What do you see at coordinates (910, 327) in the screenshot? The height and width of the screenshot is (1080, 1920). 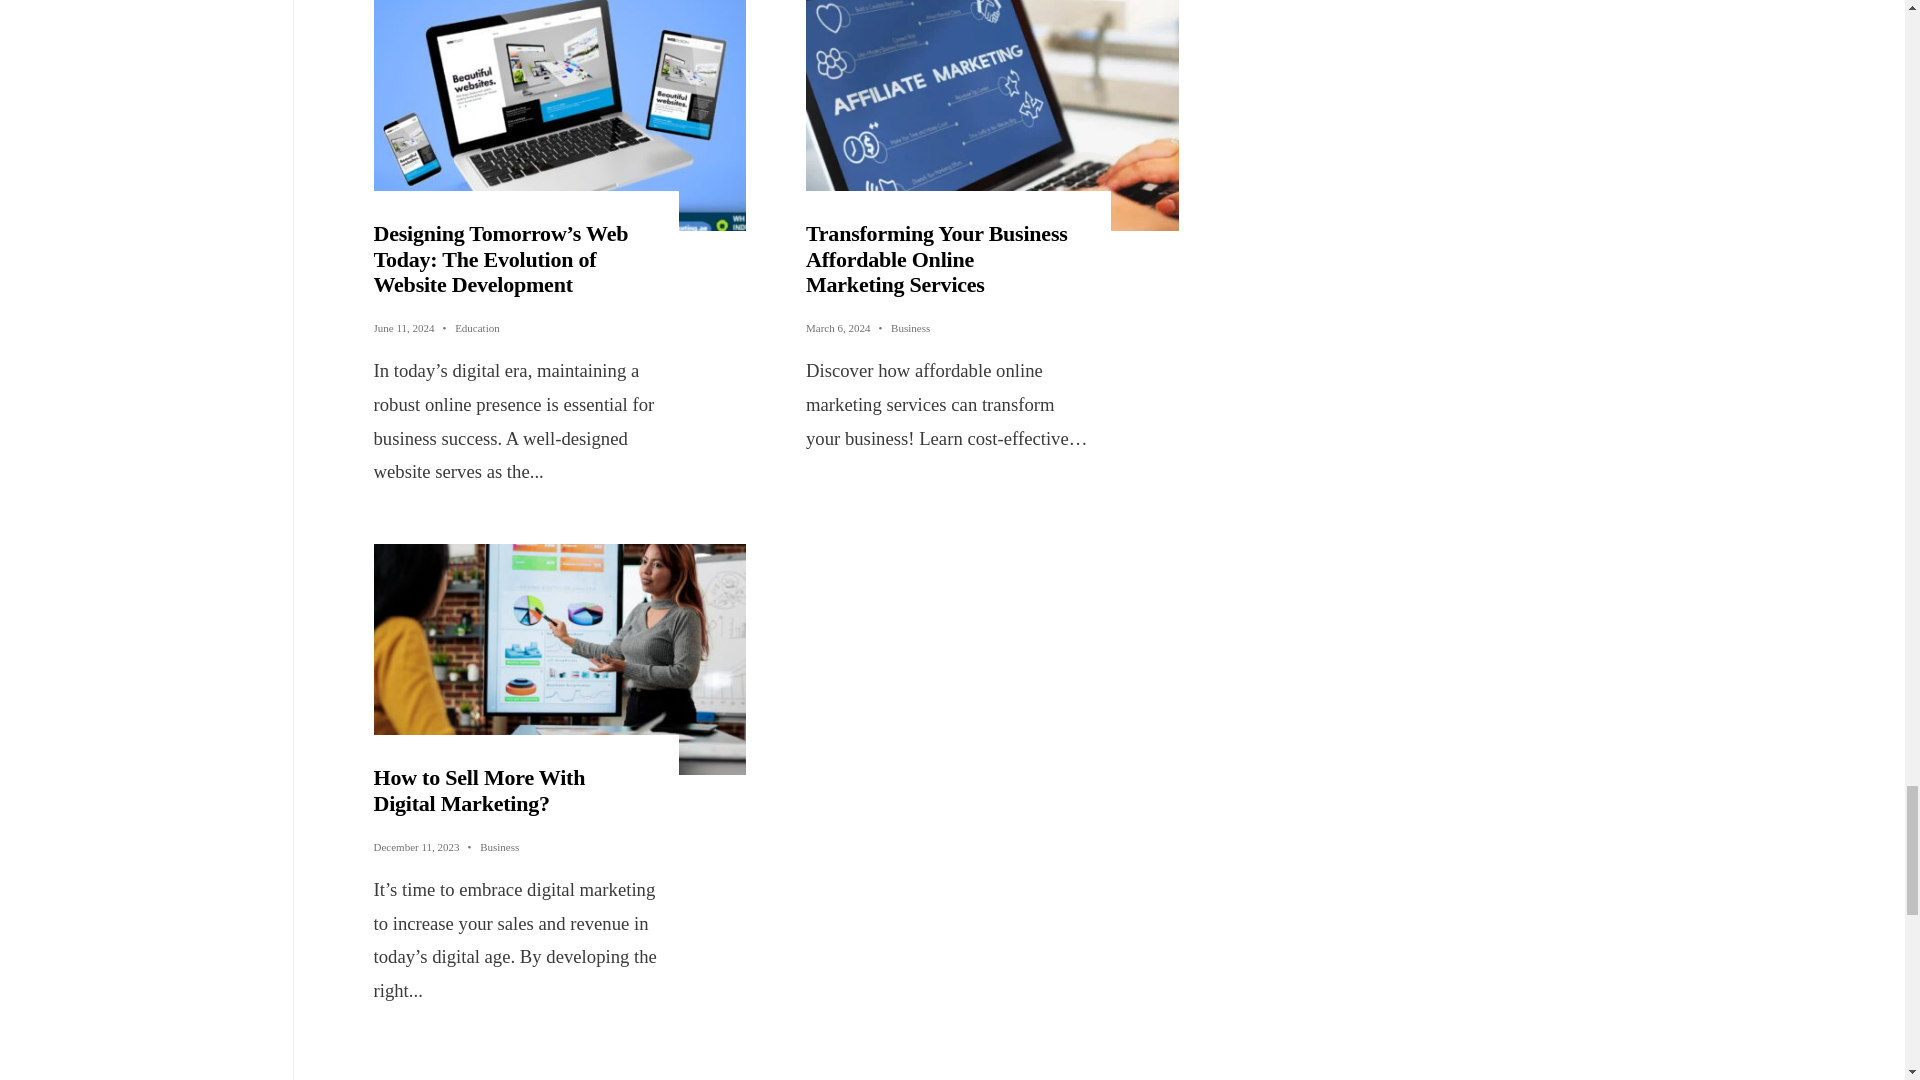 I see `Business` at bounding box center [910, 327].